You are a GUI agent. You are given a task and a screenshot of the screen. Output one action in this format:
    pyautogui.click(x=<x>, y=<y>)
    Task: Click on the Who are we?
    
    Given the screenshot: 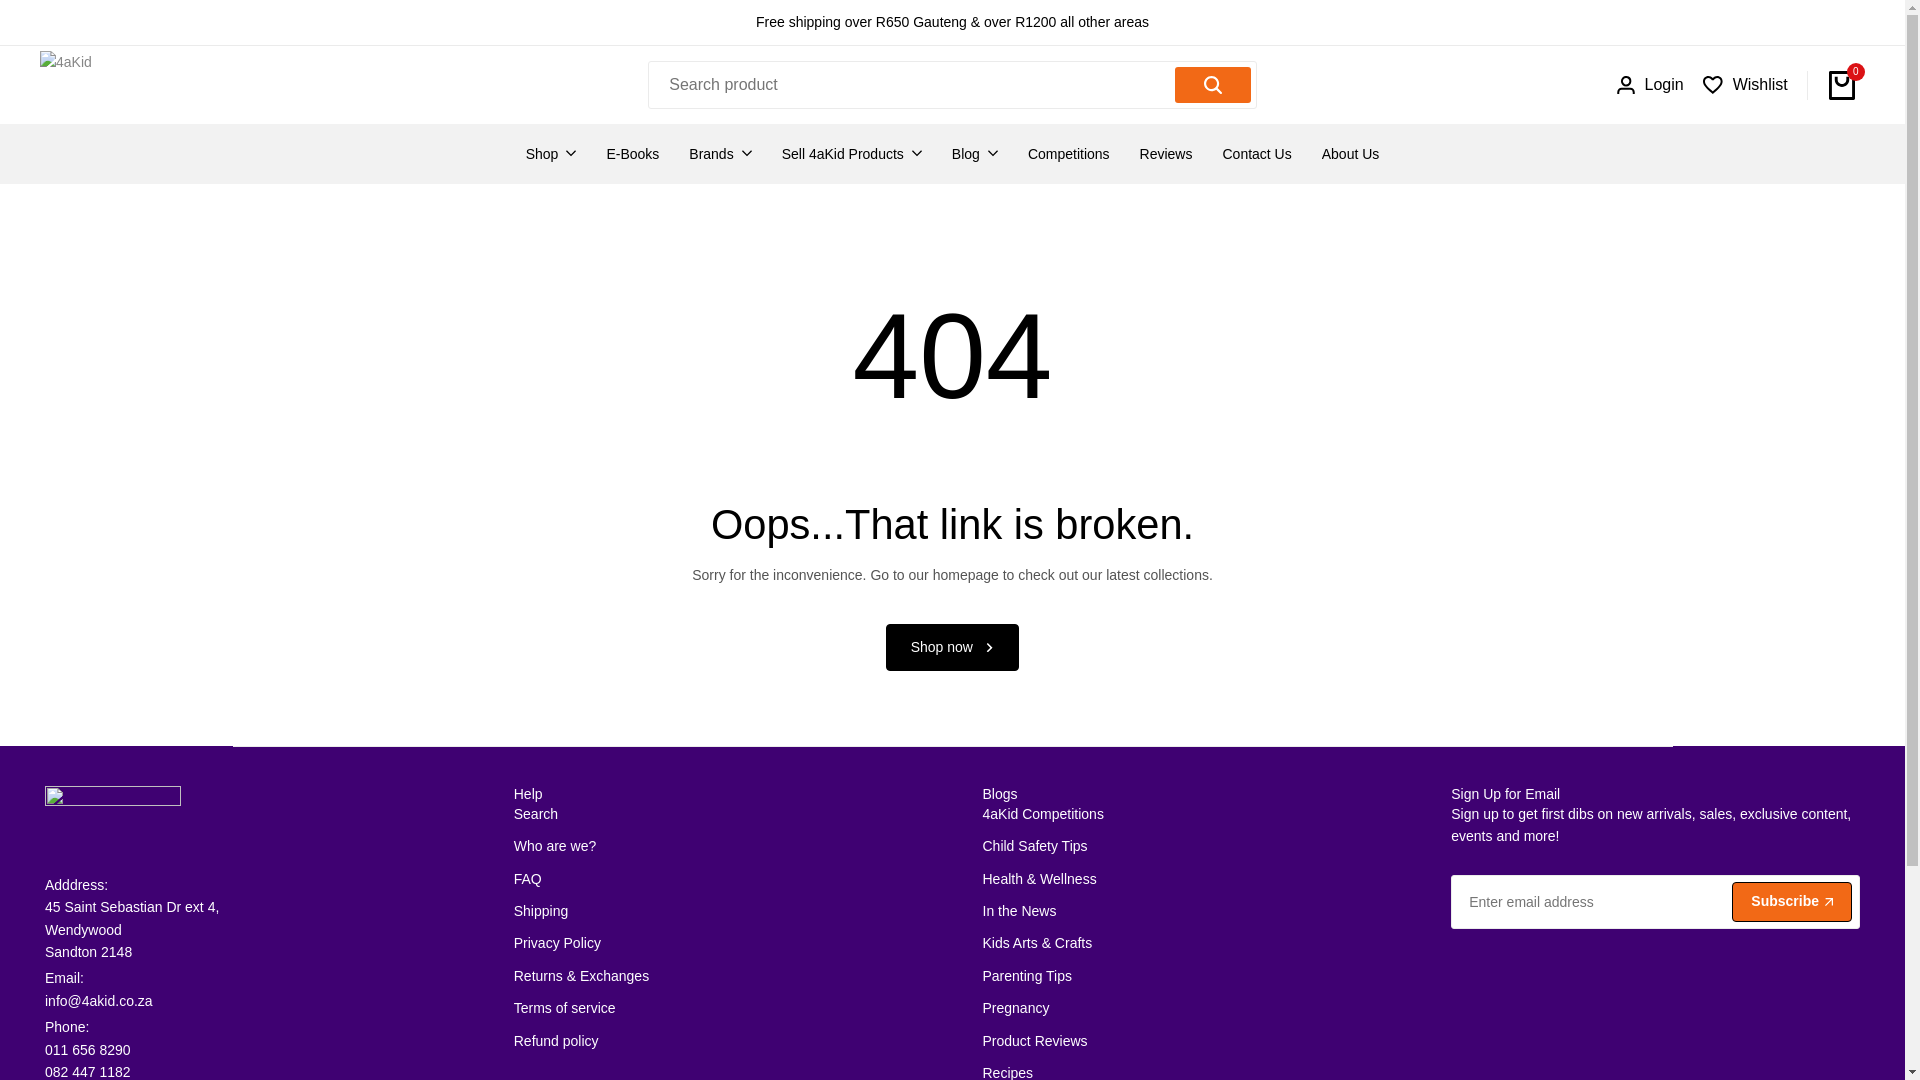 What is the action you would take?
    pyautogui.click(x=554, y=846)
    